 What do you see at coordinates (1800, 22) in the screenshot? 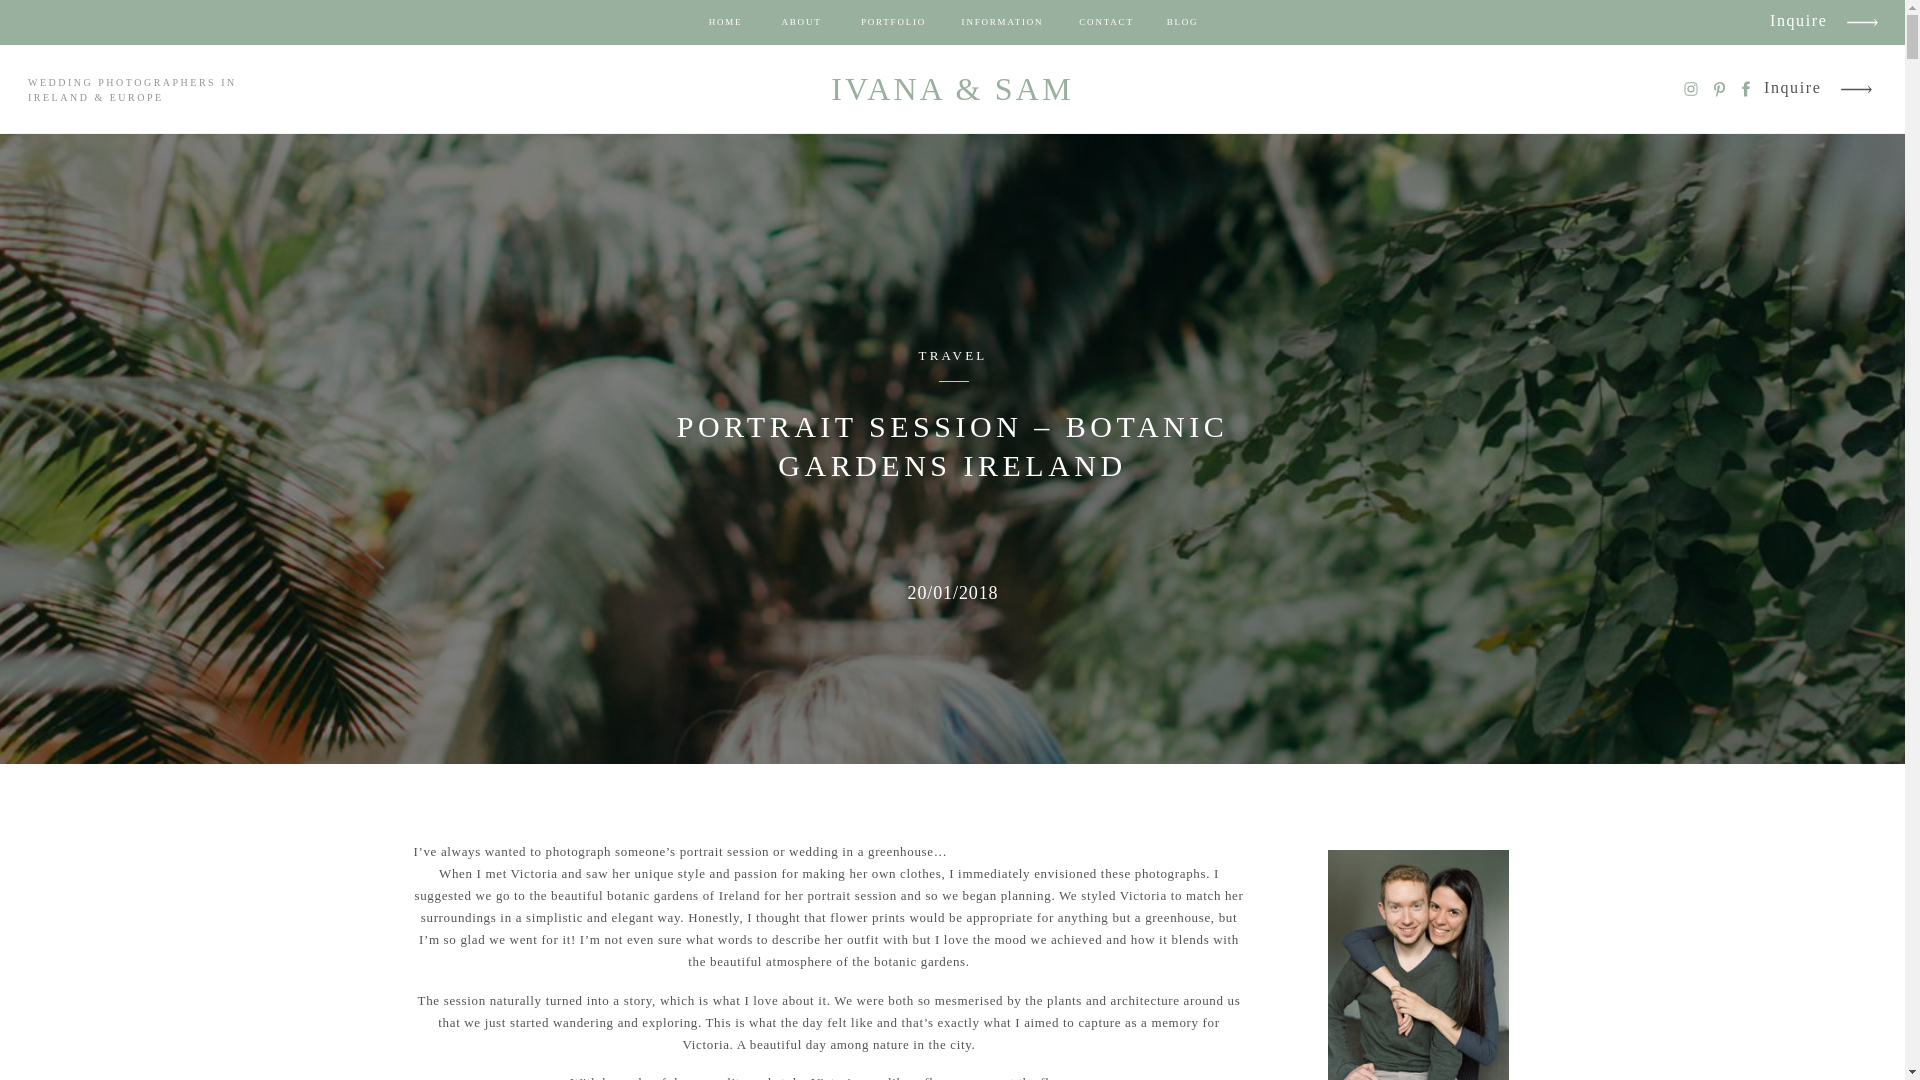
I see `Inquire ` at bounding box center [1800, 22].